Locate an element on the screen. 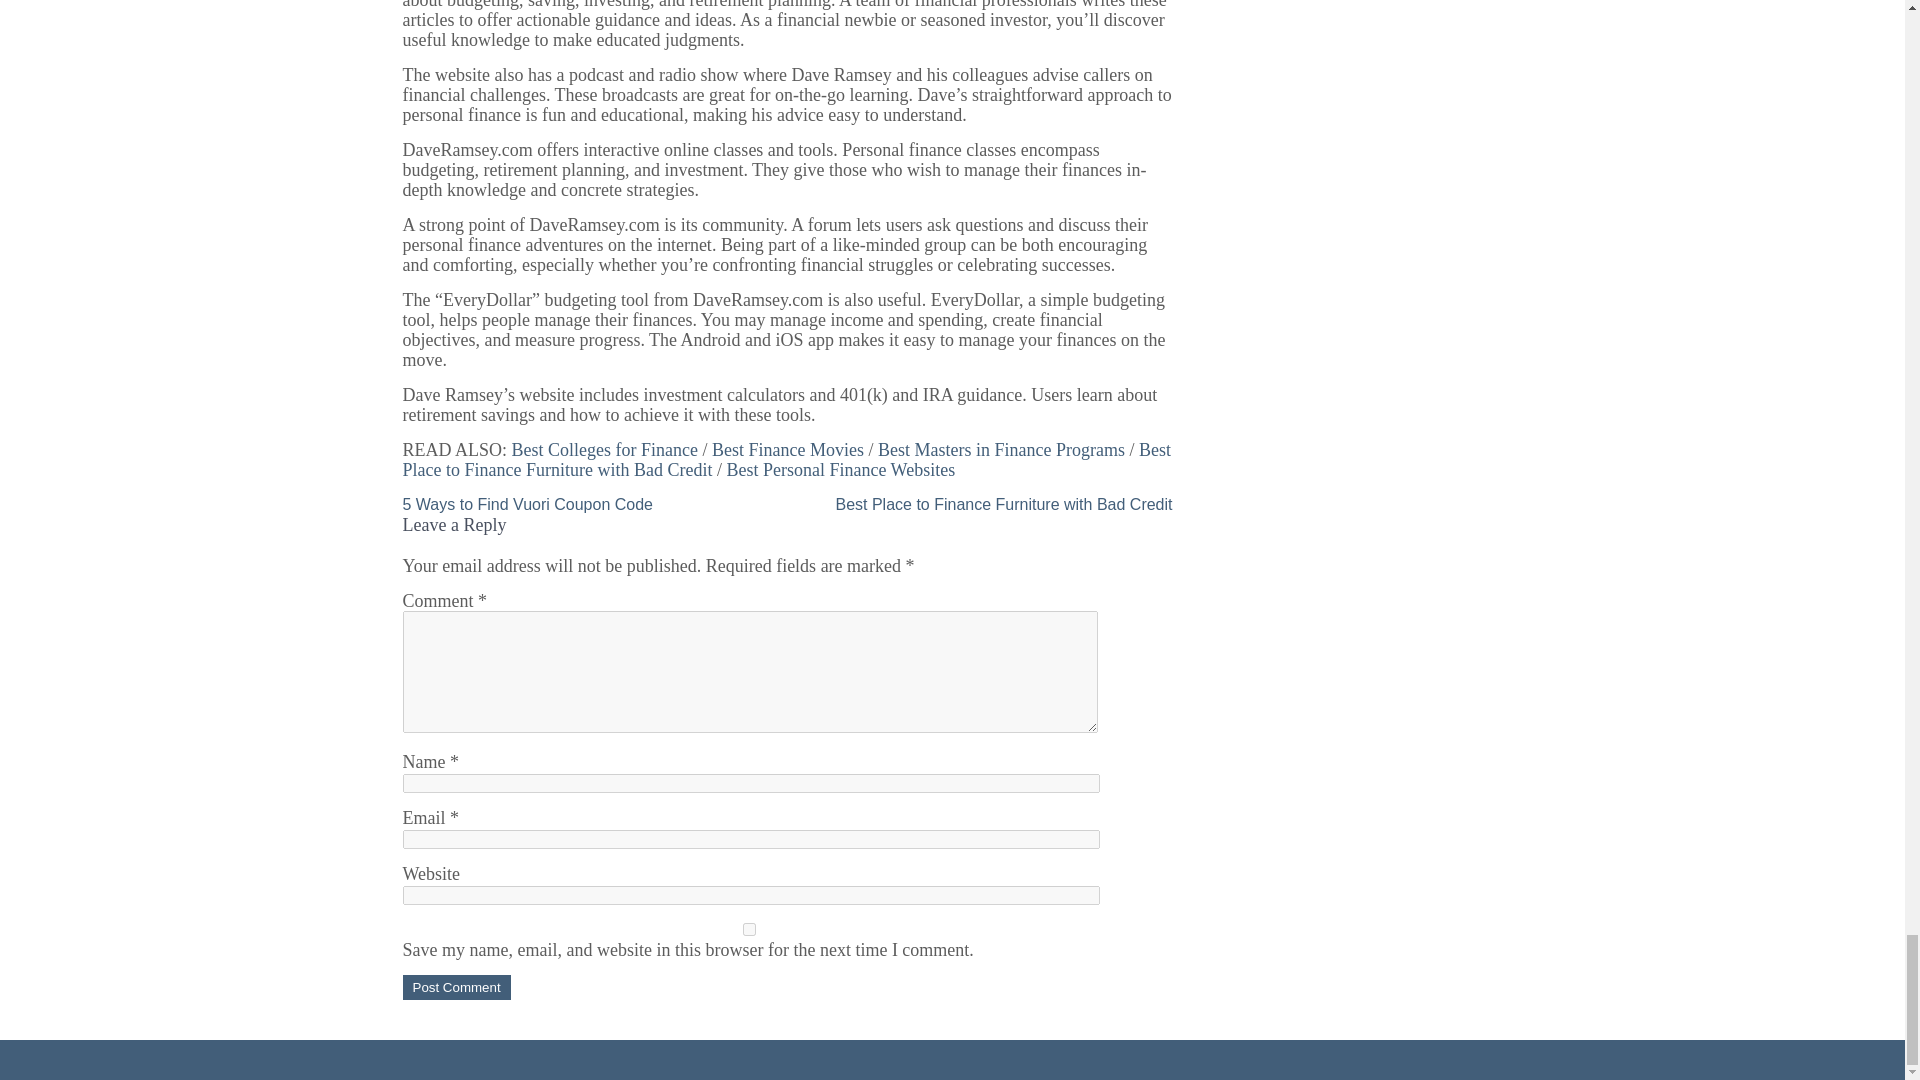 The image size is (1920, 1080). Best Colleges for Finance is located at coordinates (605, 450).